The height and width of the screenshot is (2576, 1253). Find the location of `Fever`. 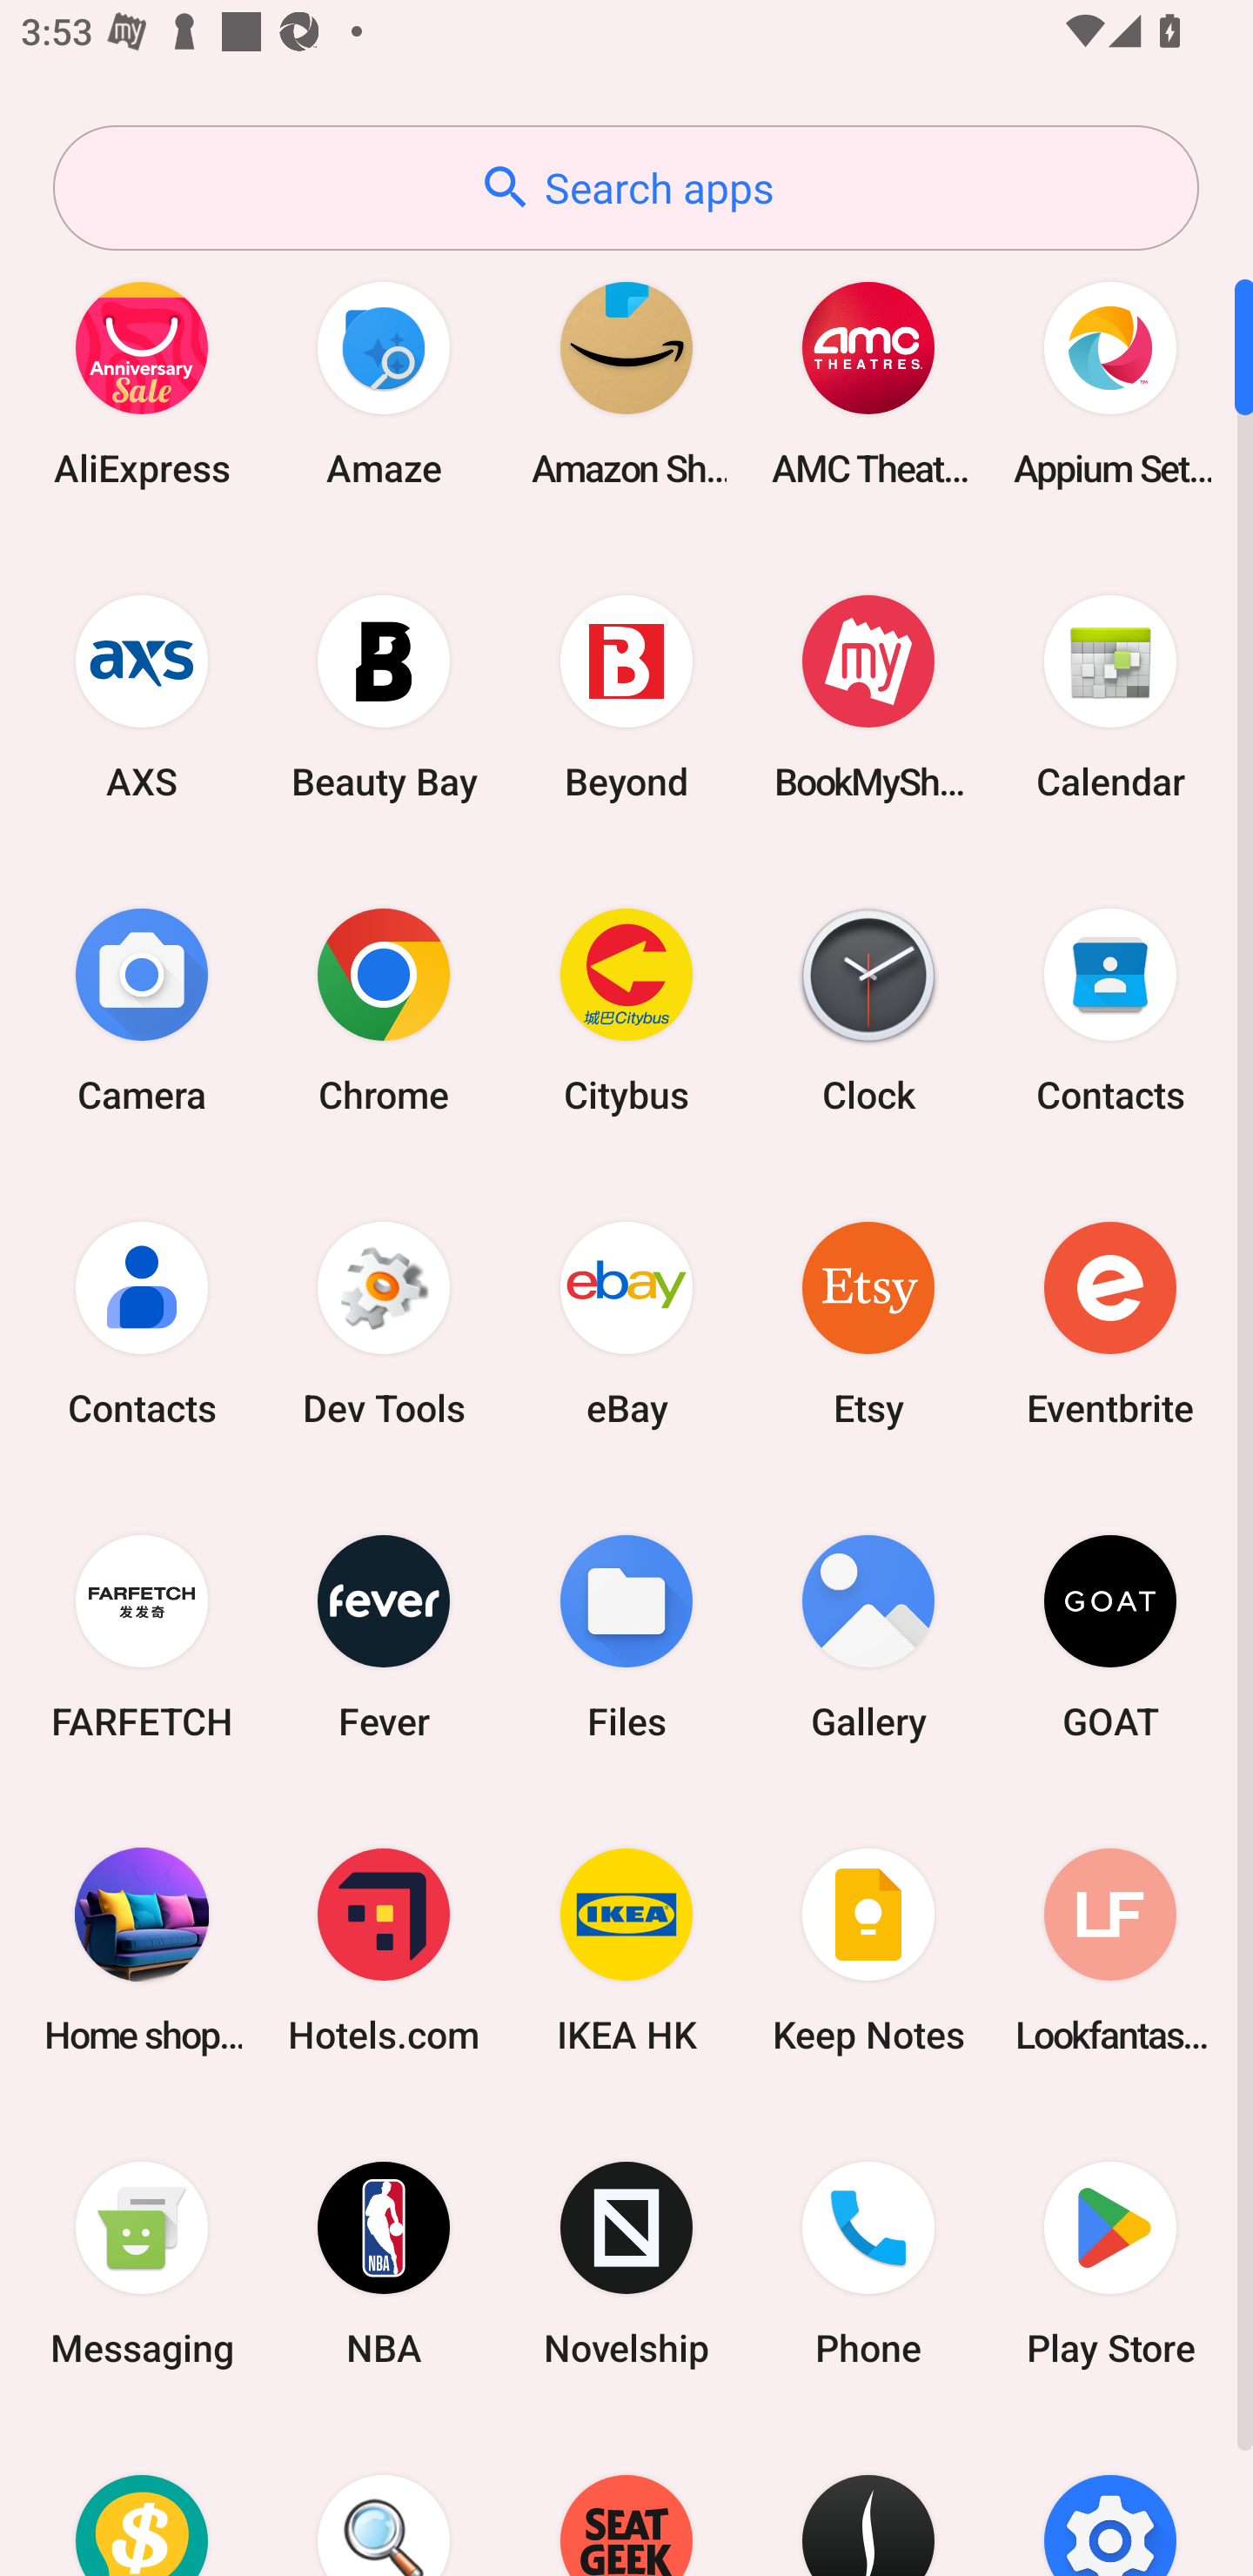

Fever is located at coordinates (384, 1636).